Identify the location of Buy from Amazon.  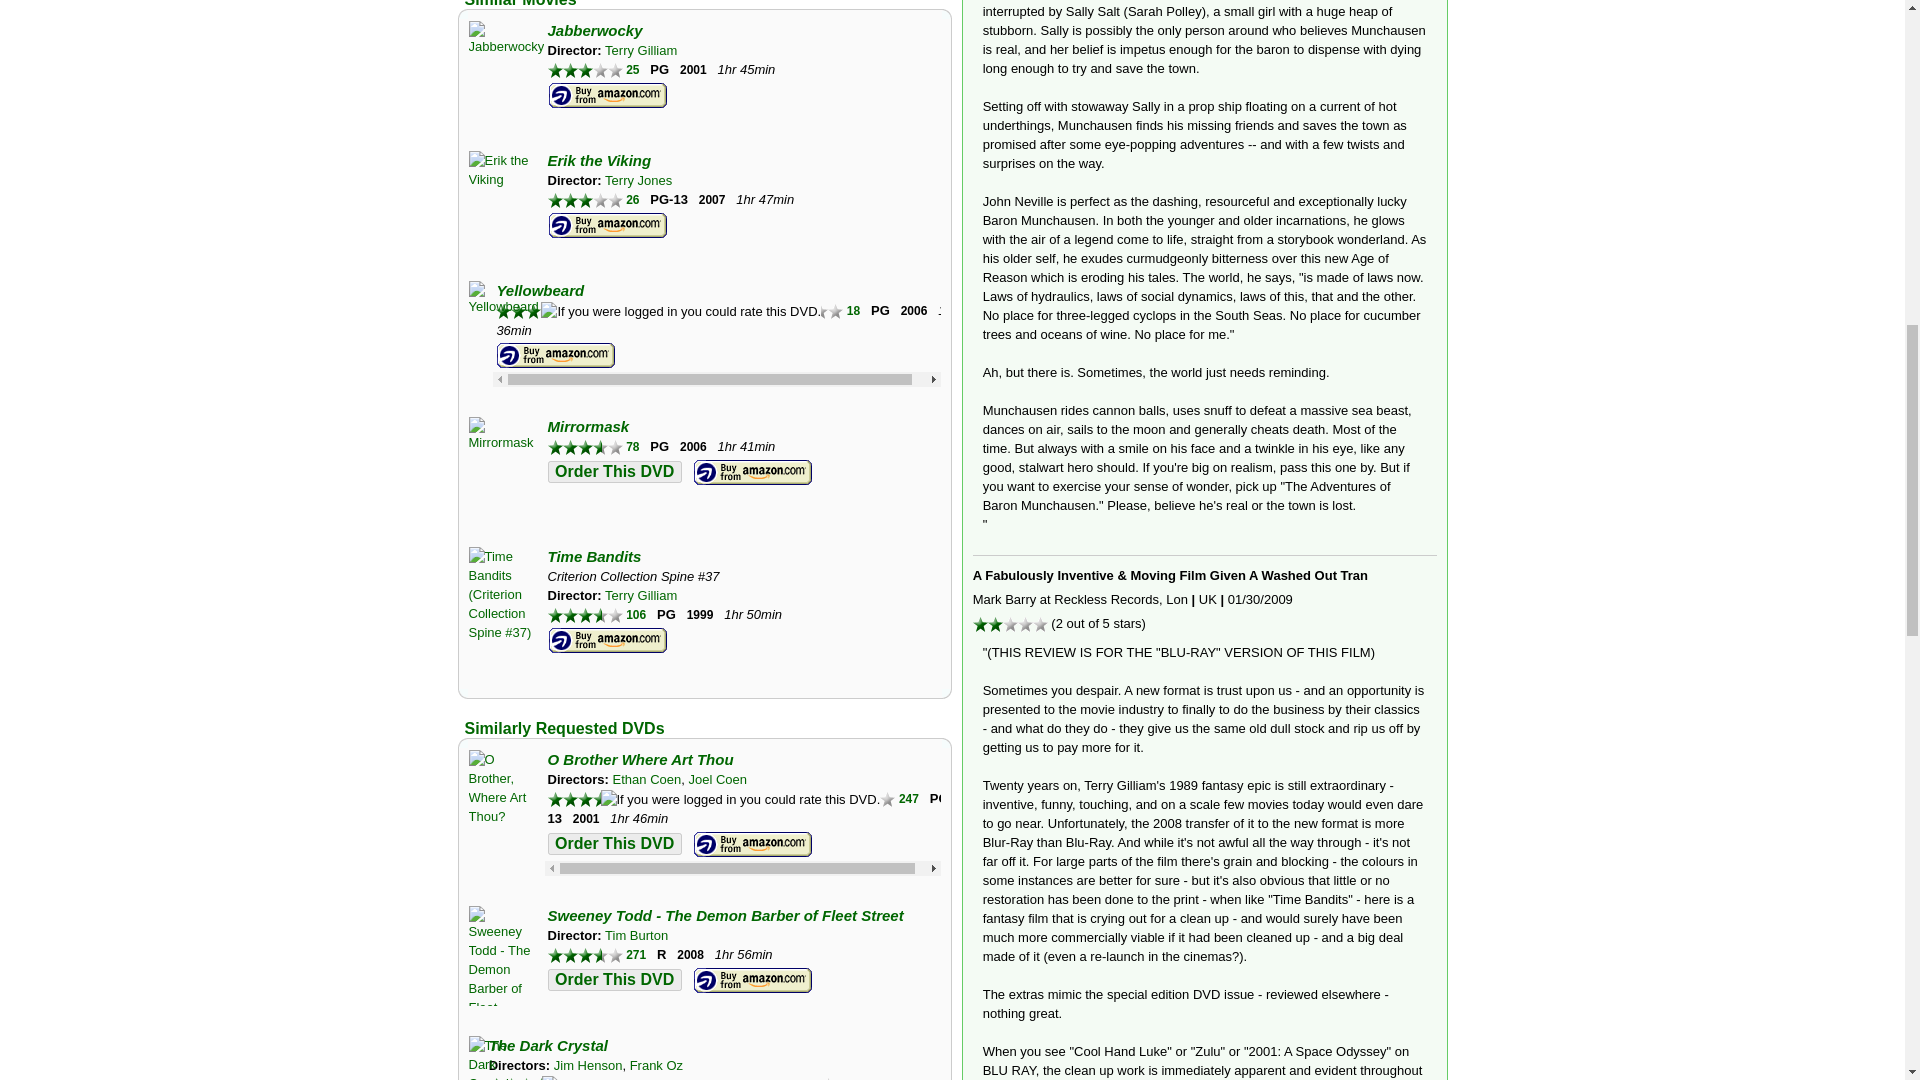
(556, 356).